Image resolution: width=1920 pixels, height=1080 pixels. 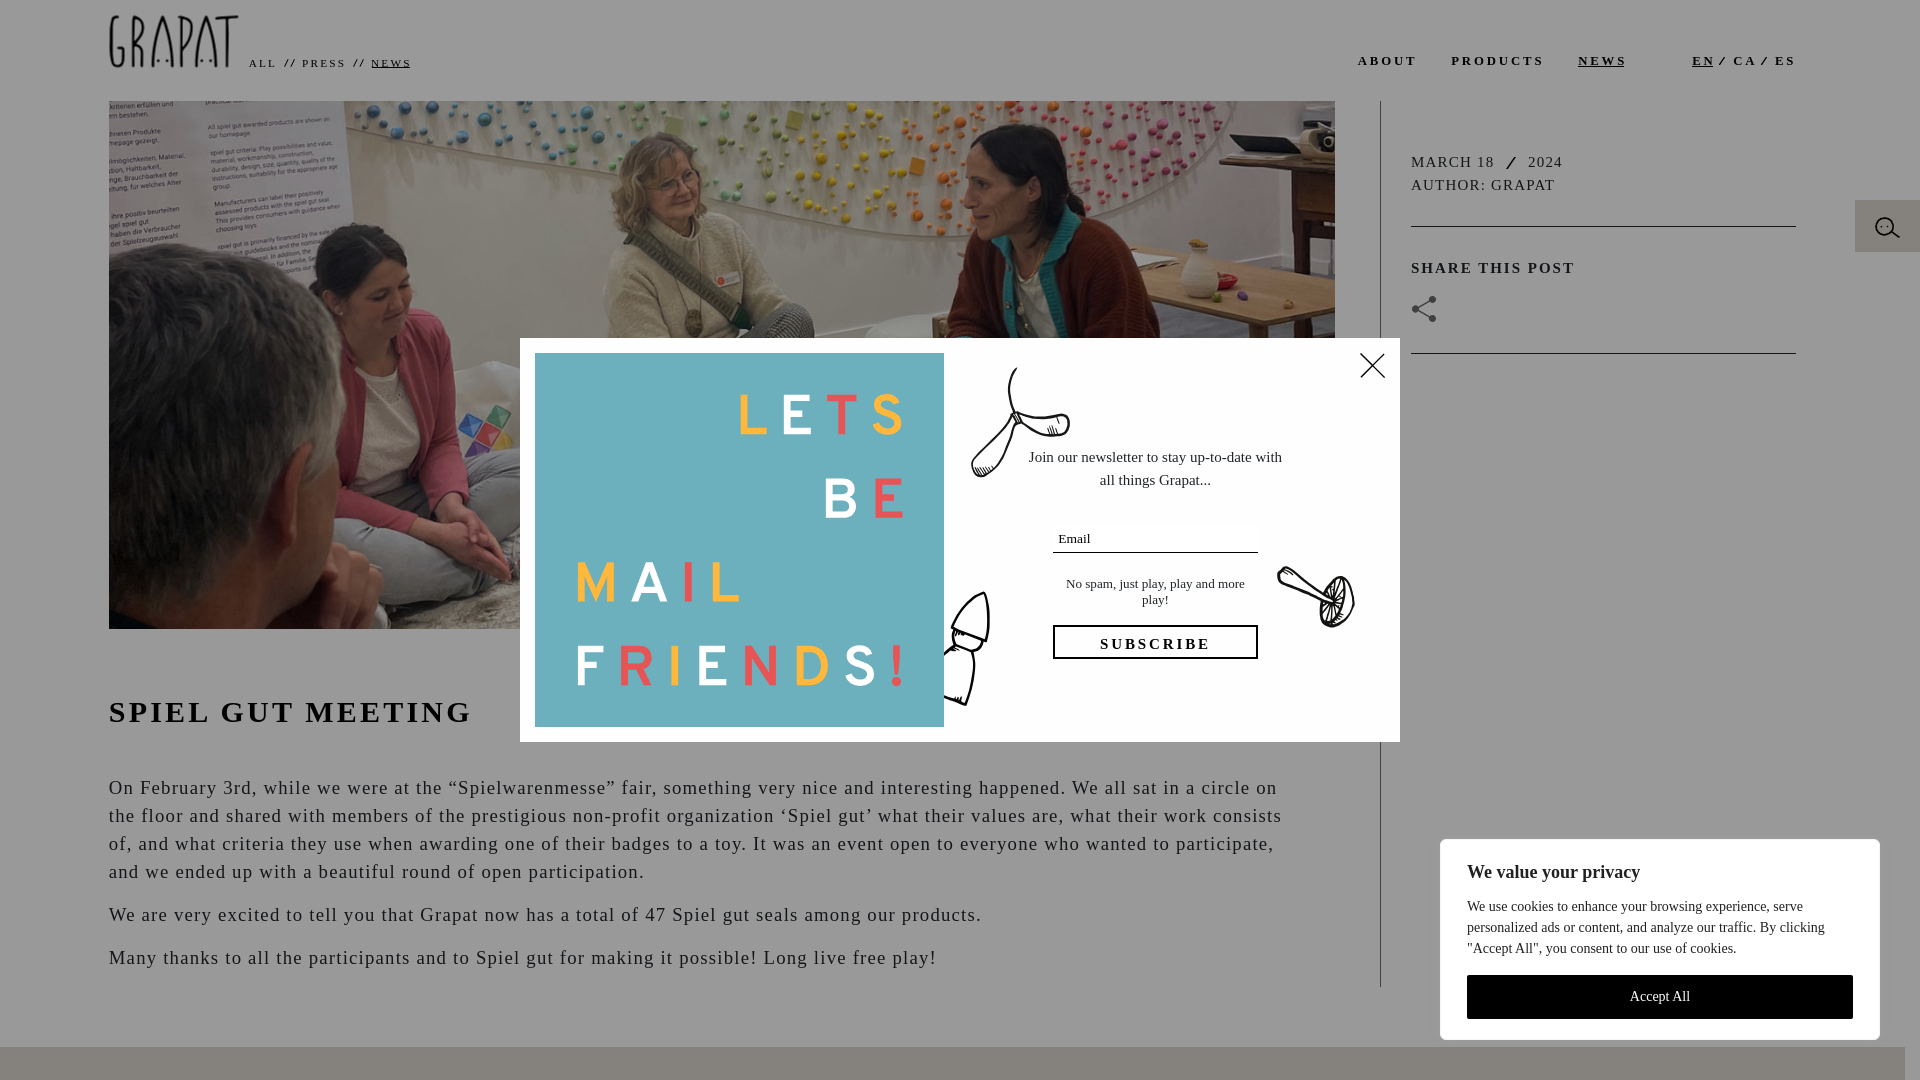 What do you see at coordinates (262, 64) in the screenshot?
I see `ALL` at bounding box center [262, 64].